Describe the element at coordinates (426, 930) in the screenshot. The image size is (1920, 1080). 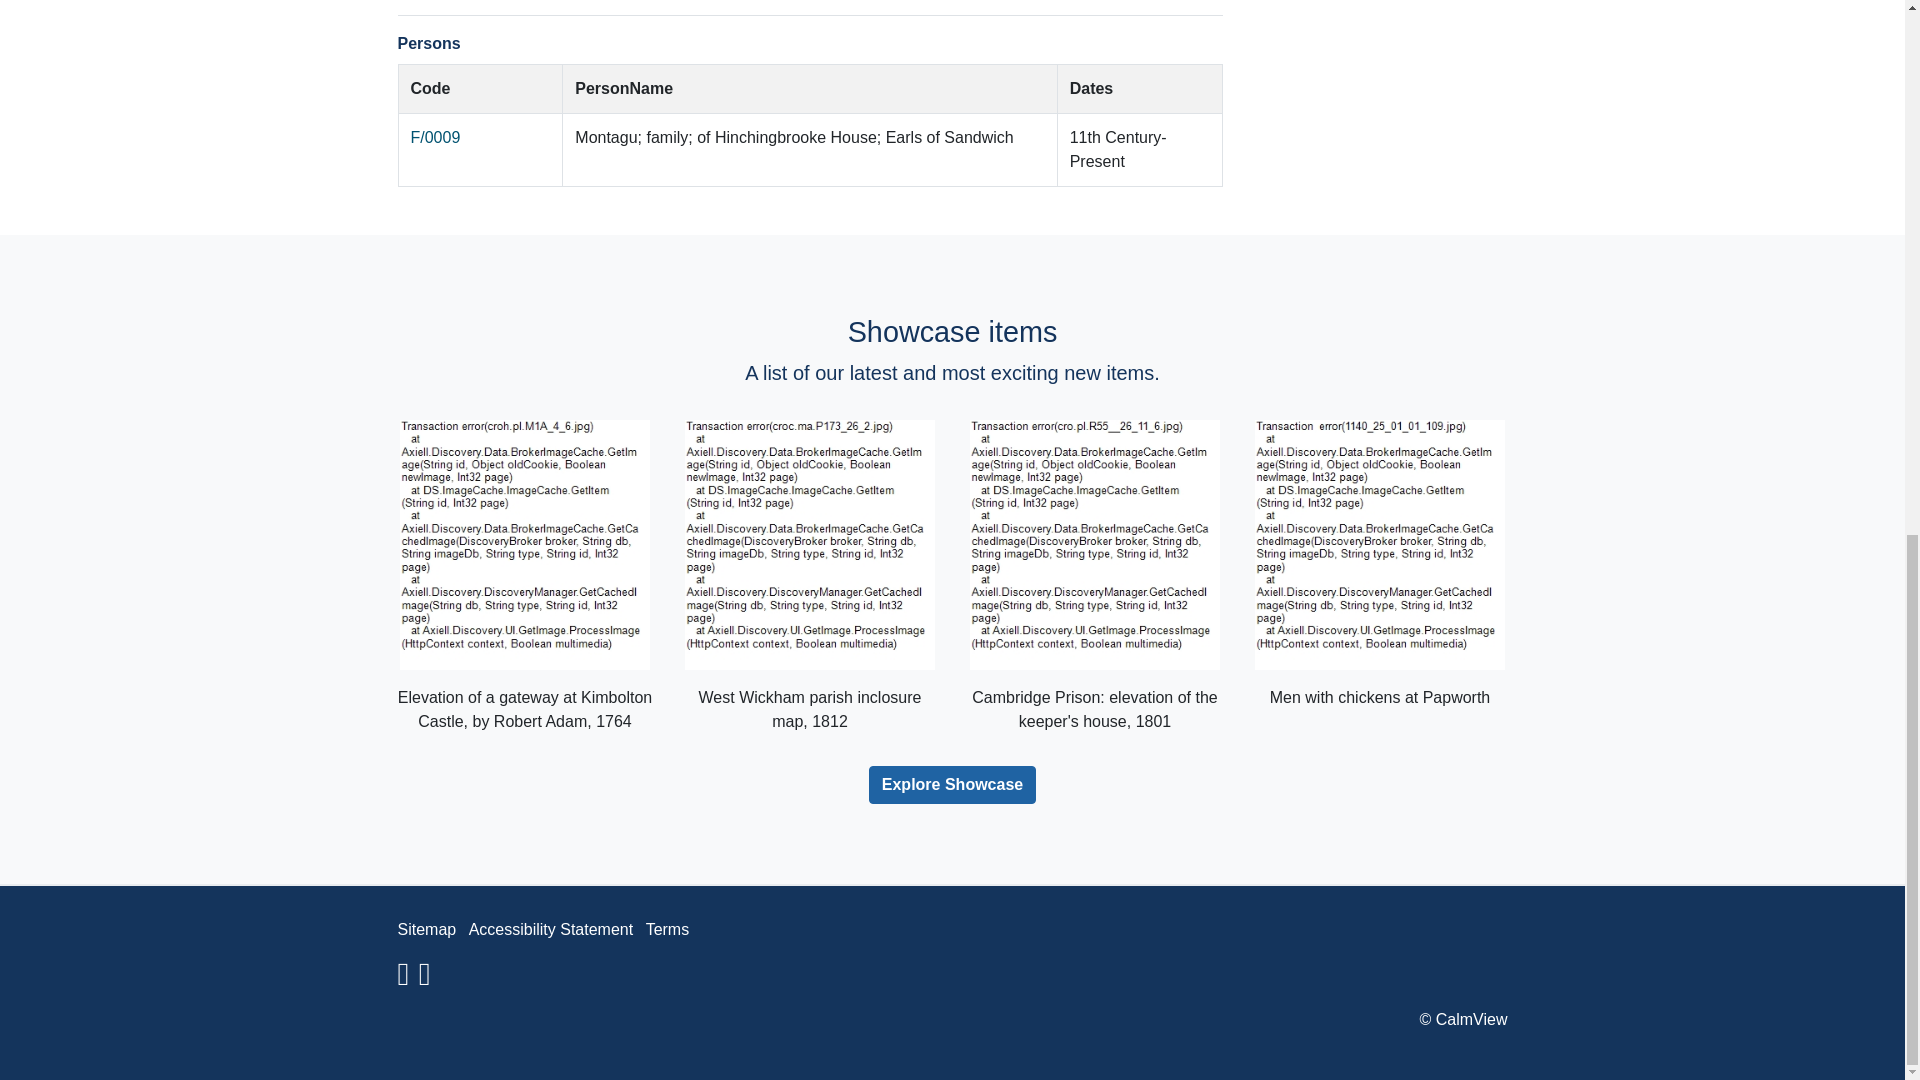
I see `Sitemap` at that location.